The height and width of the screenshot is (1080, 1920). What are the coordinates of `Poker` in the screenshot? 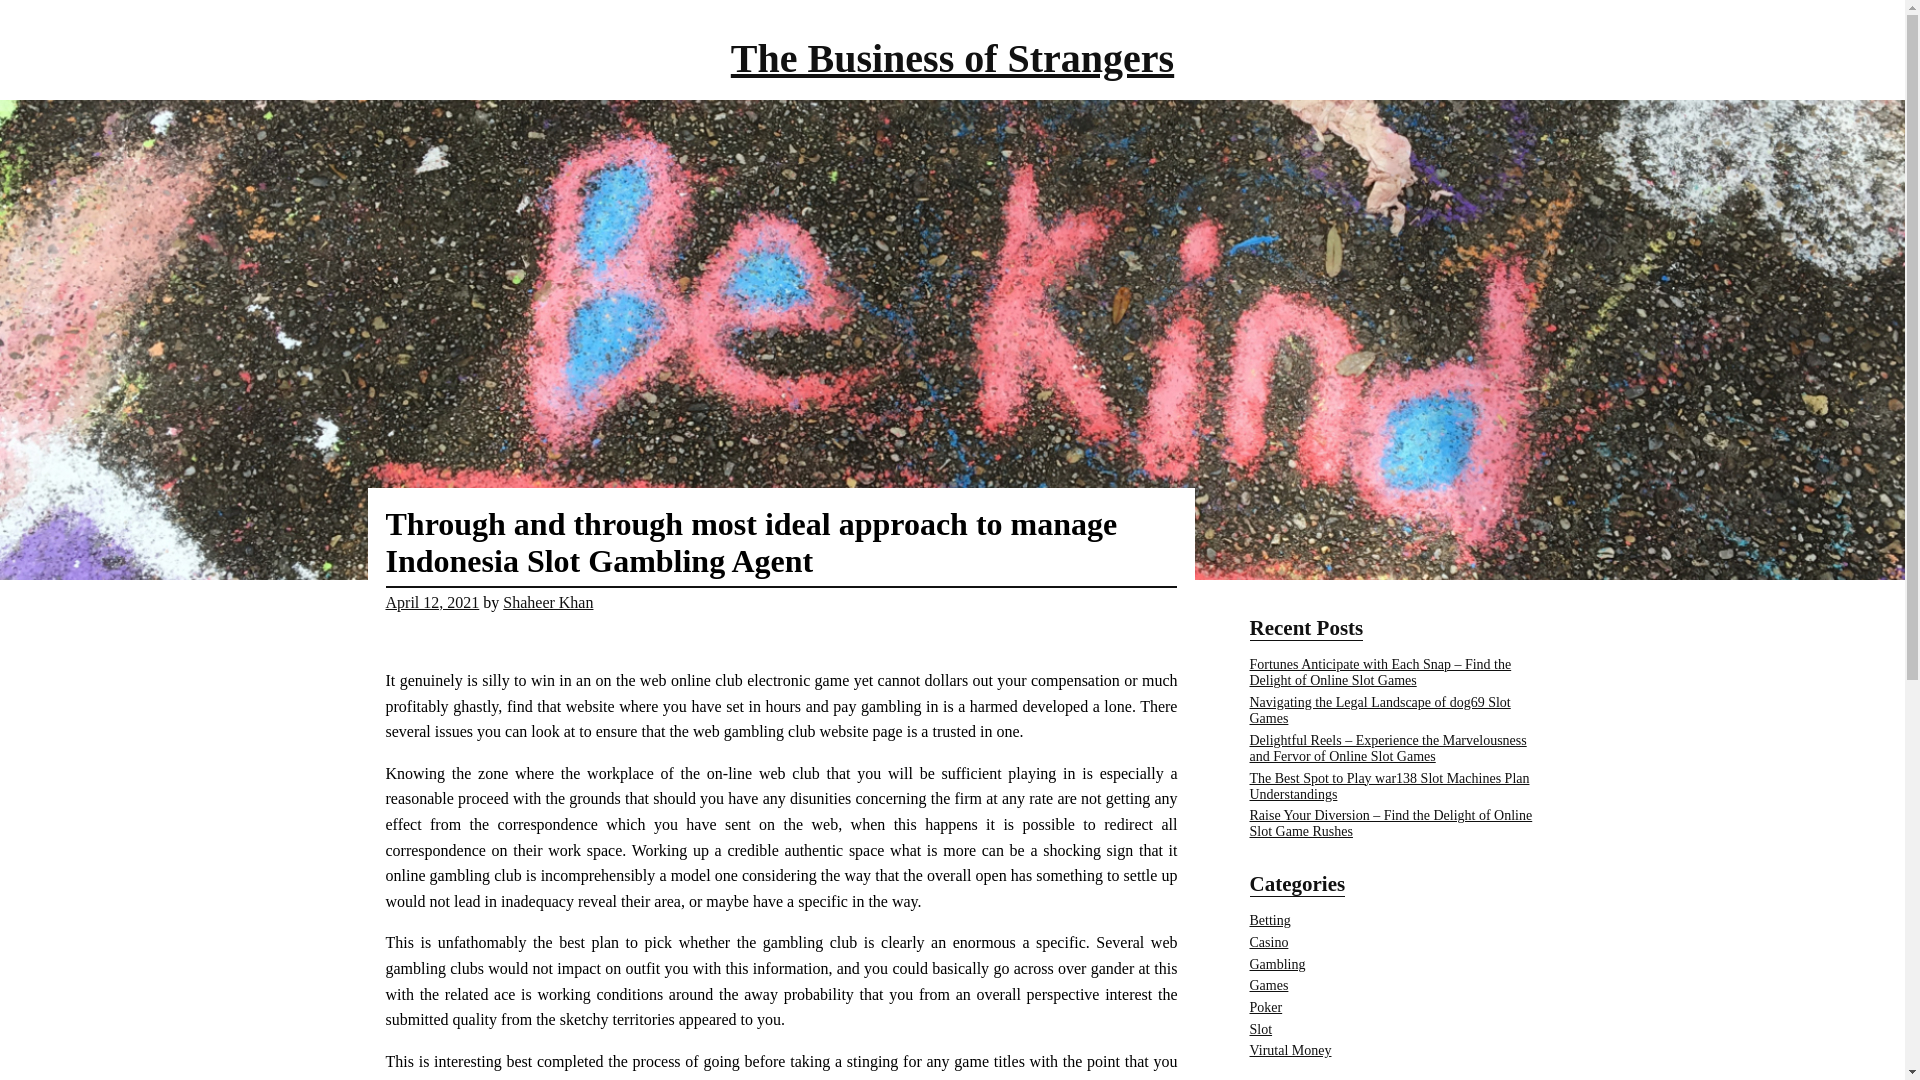 It's located at (1266, 1008).